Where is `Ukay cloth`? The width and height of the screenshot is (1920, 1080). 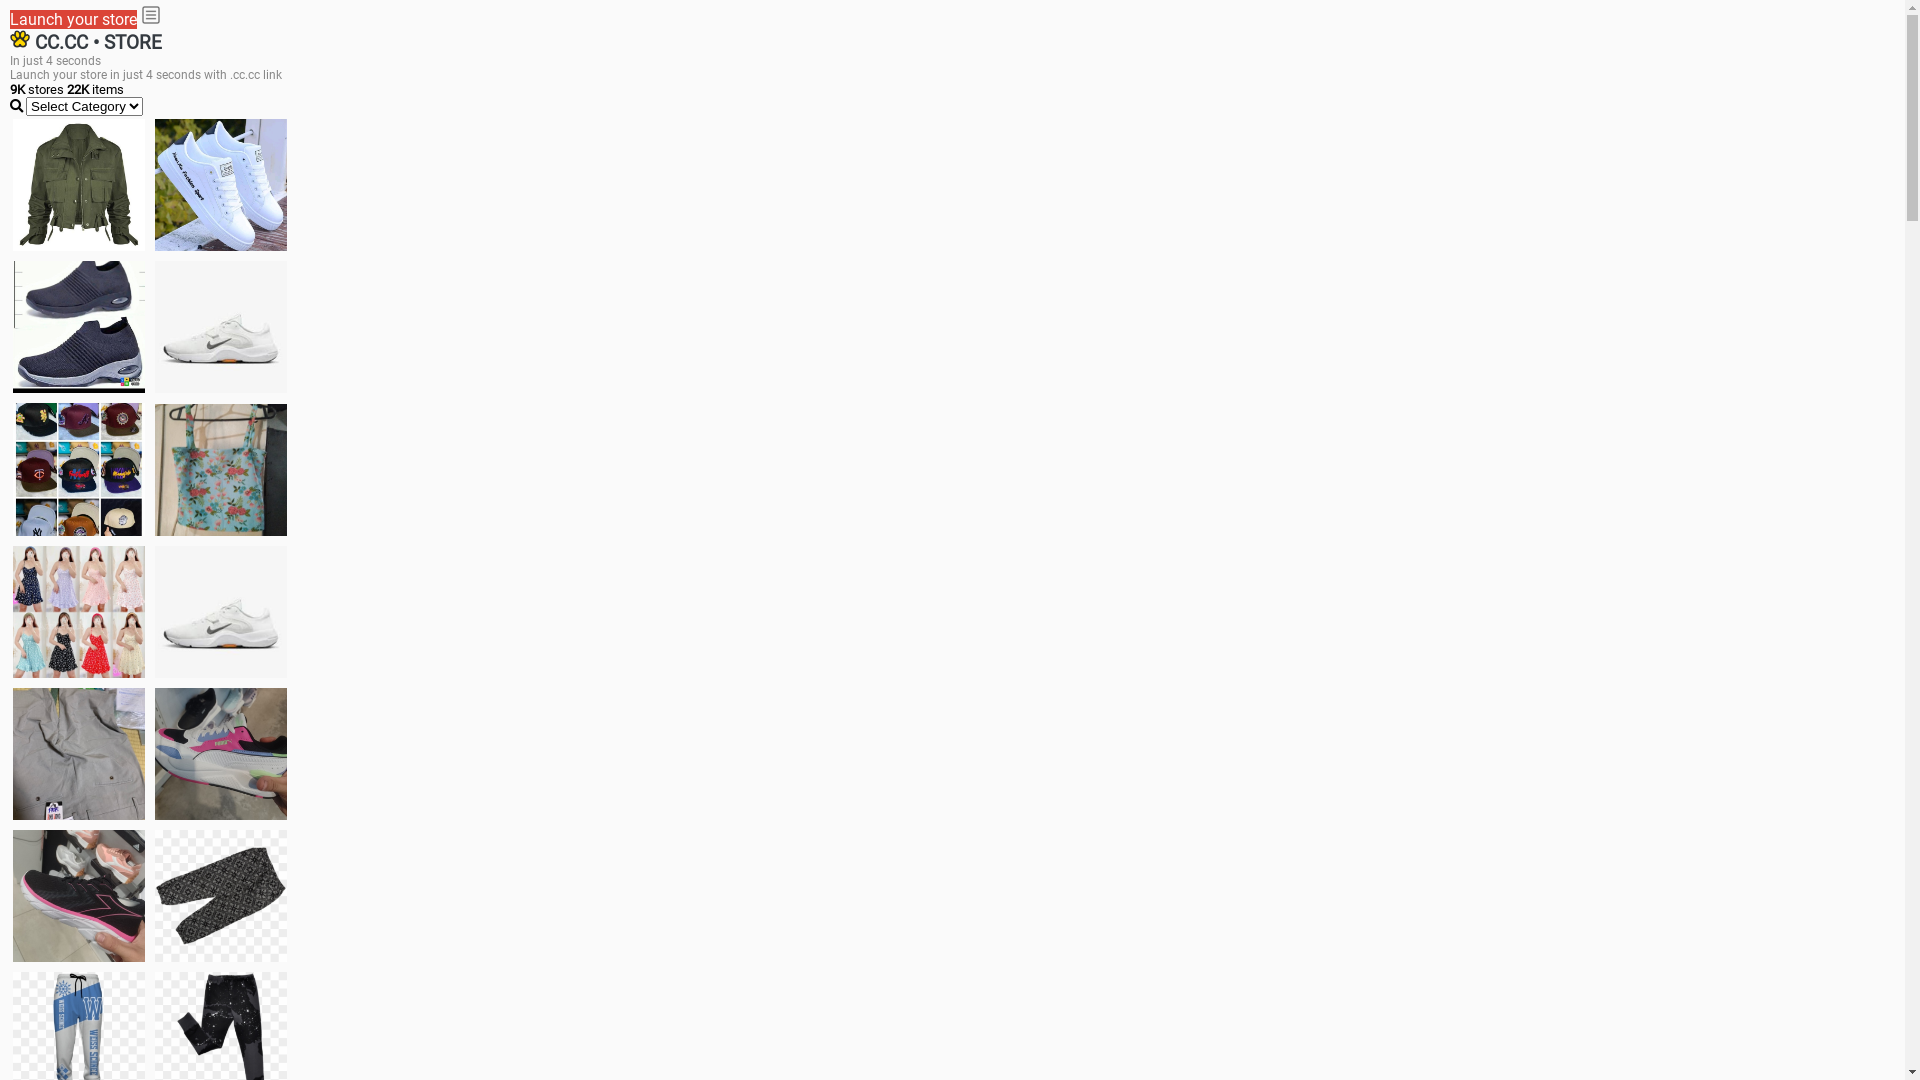
Ukay cloth is located at coordinates (221, 470).